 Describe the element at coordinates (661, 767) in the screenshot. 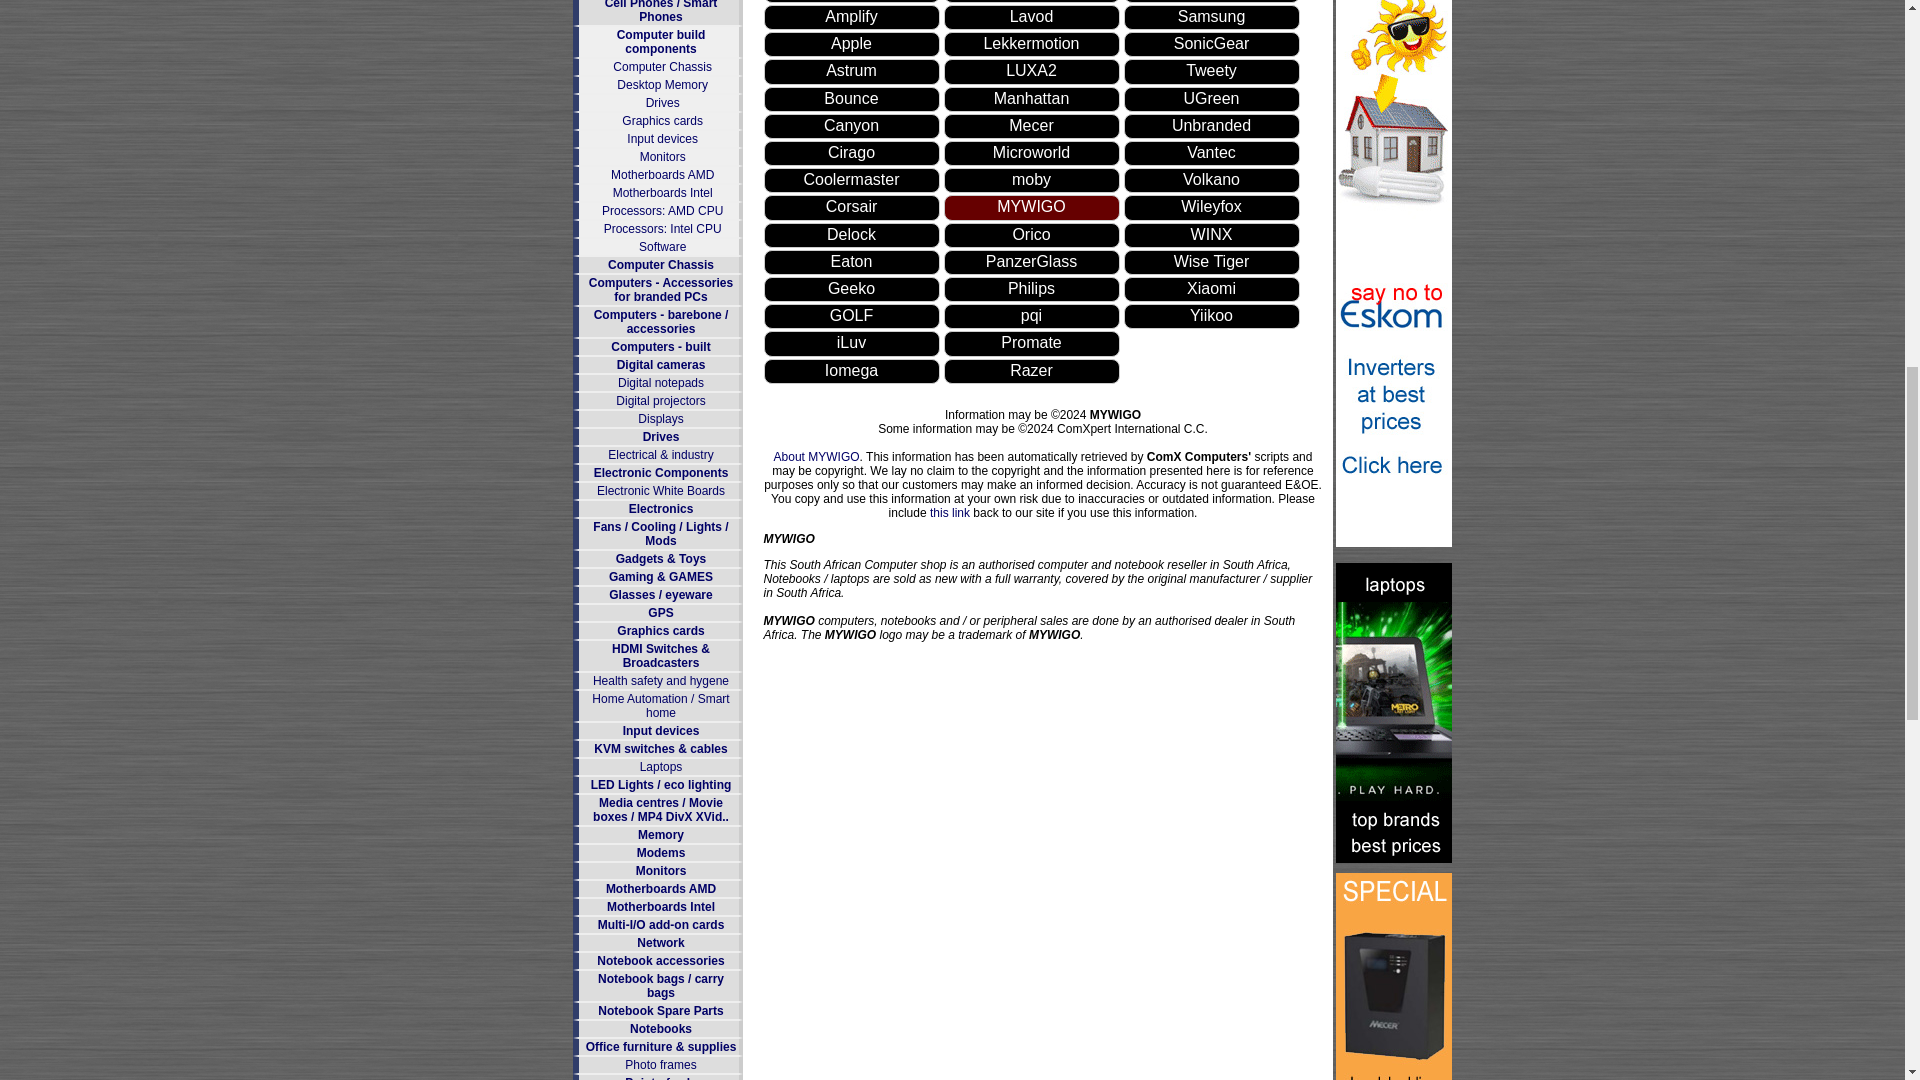

I see `Laptops` at that location.